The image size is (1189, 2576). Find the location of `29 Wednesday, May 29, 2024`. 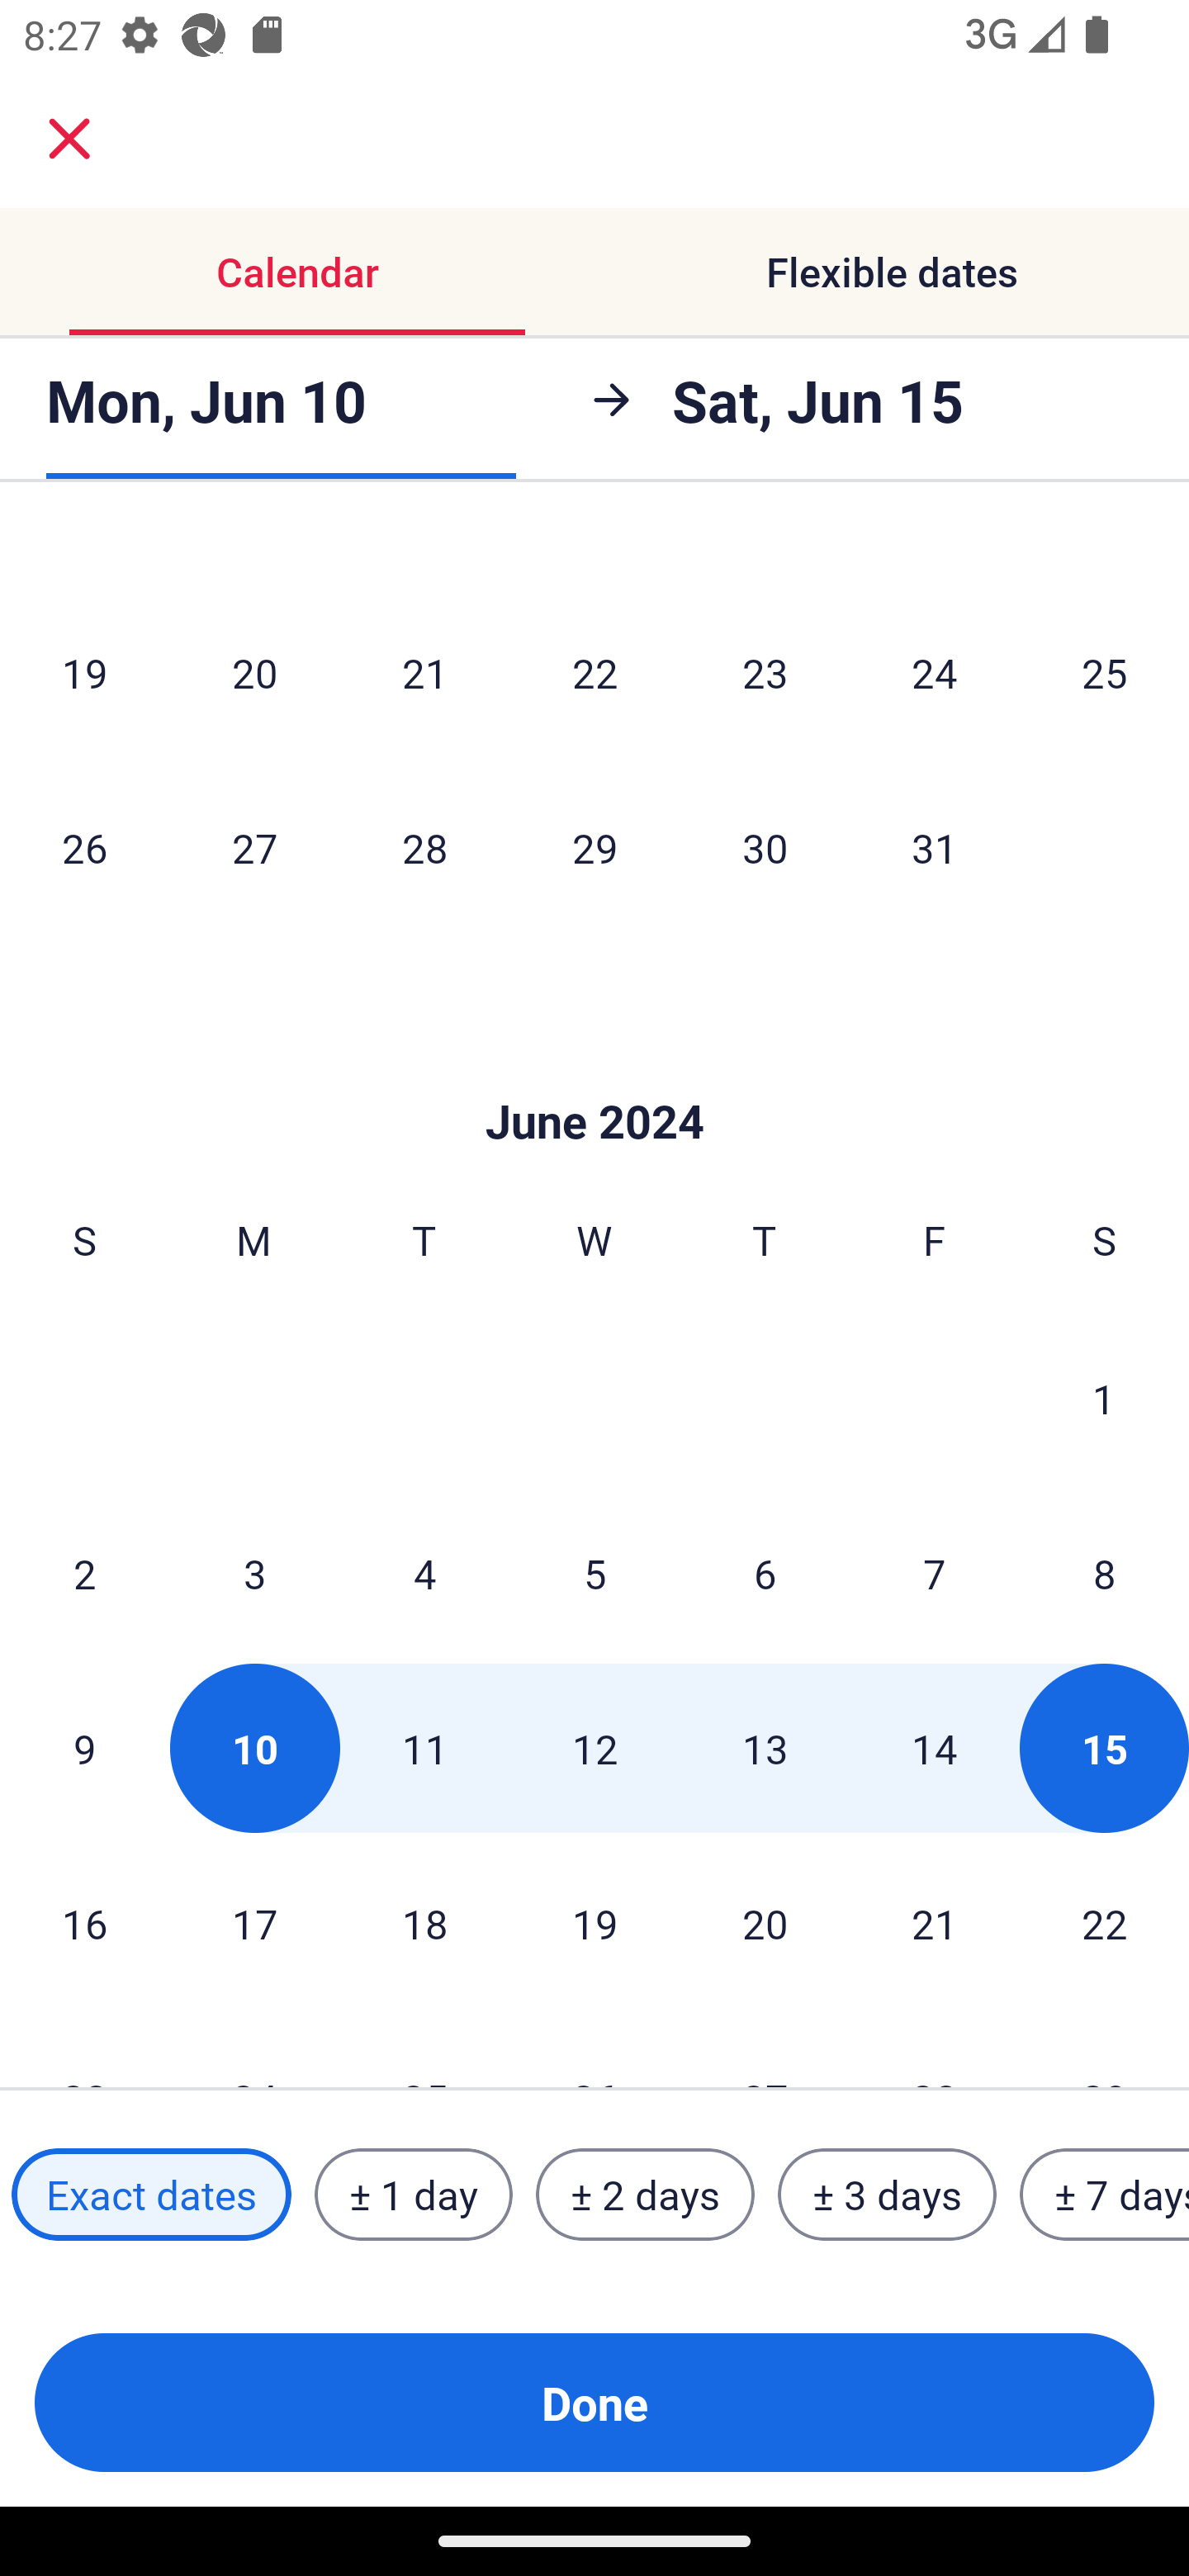

29 Wednesday, May 29, 2024 is located at coordinates (594, 847).